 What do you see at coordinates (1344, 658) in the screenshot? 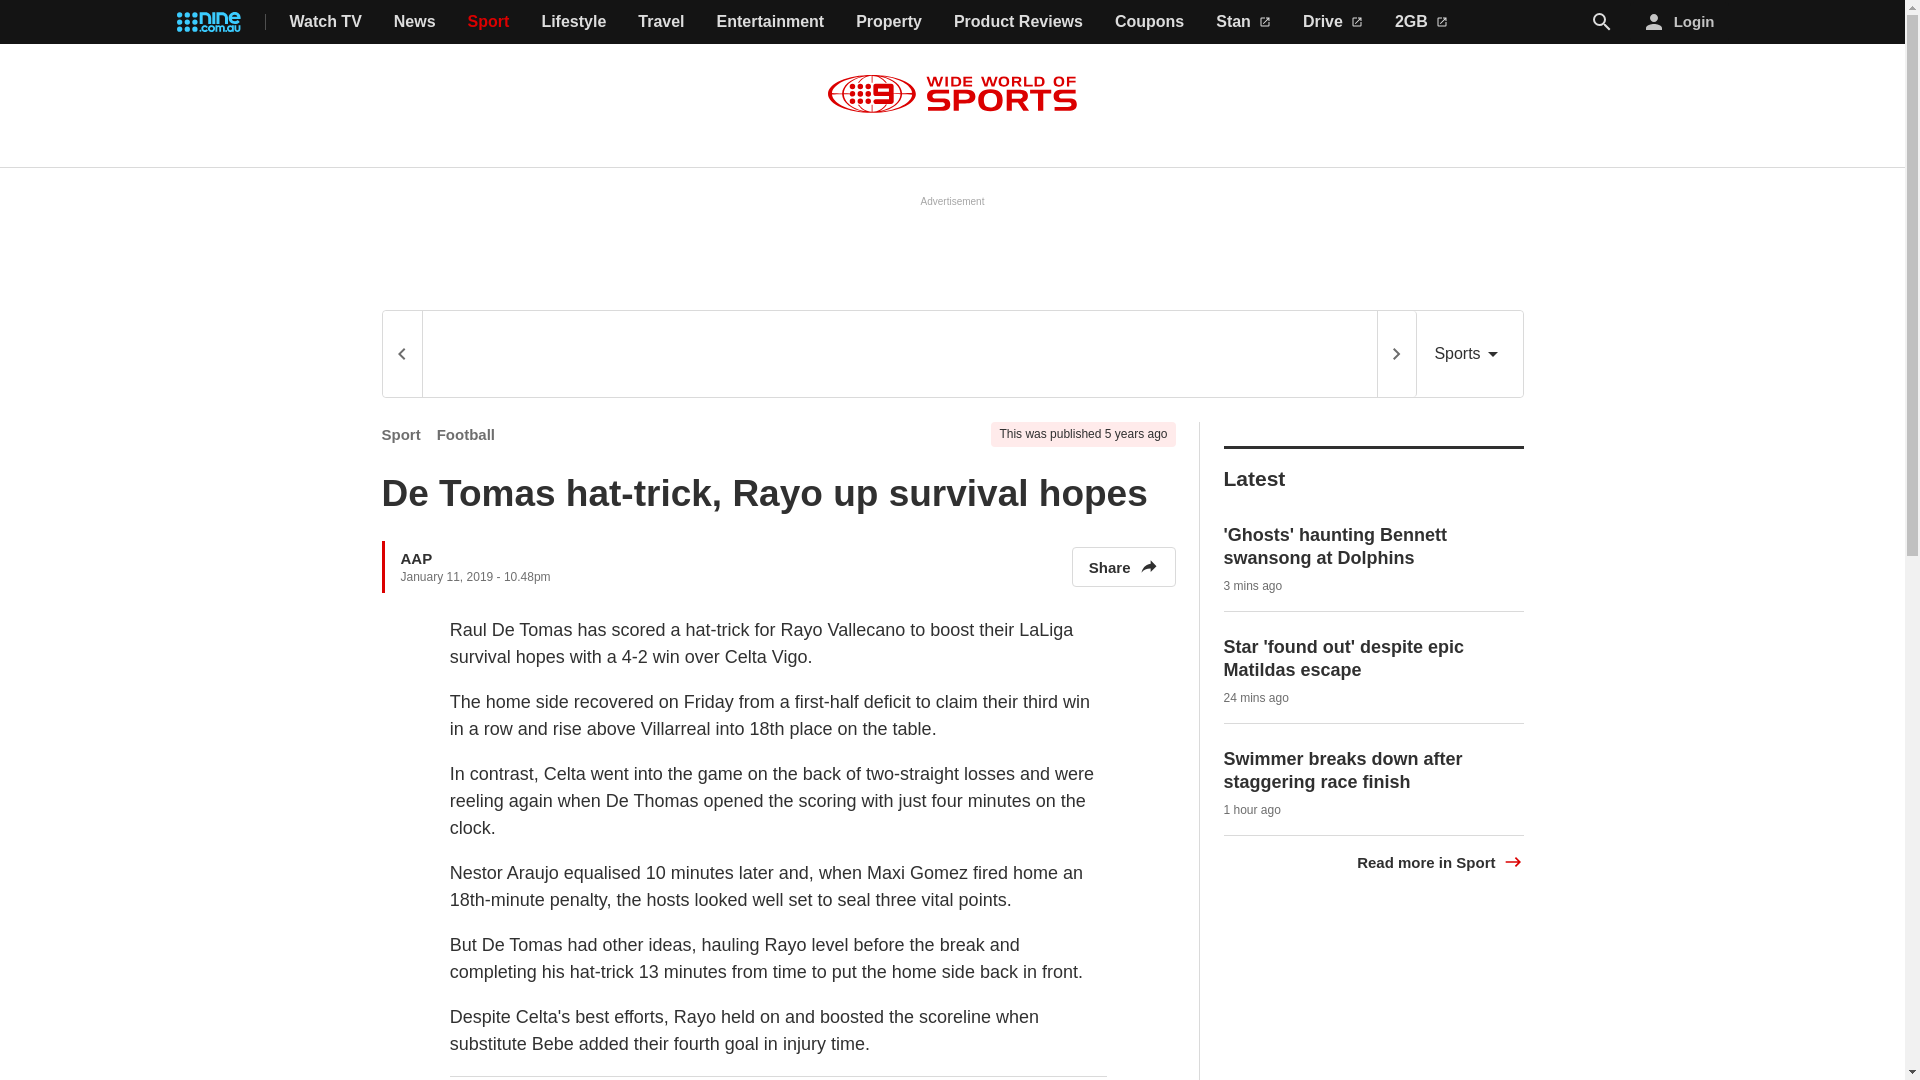
I see `Star 'found out' despite epic Matildas escape` at bounding box center [1344, 658].